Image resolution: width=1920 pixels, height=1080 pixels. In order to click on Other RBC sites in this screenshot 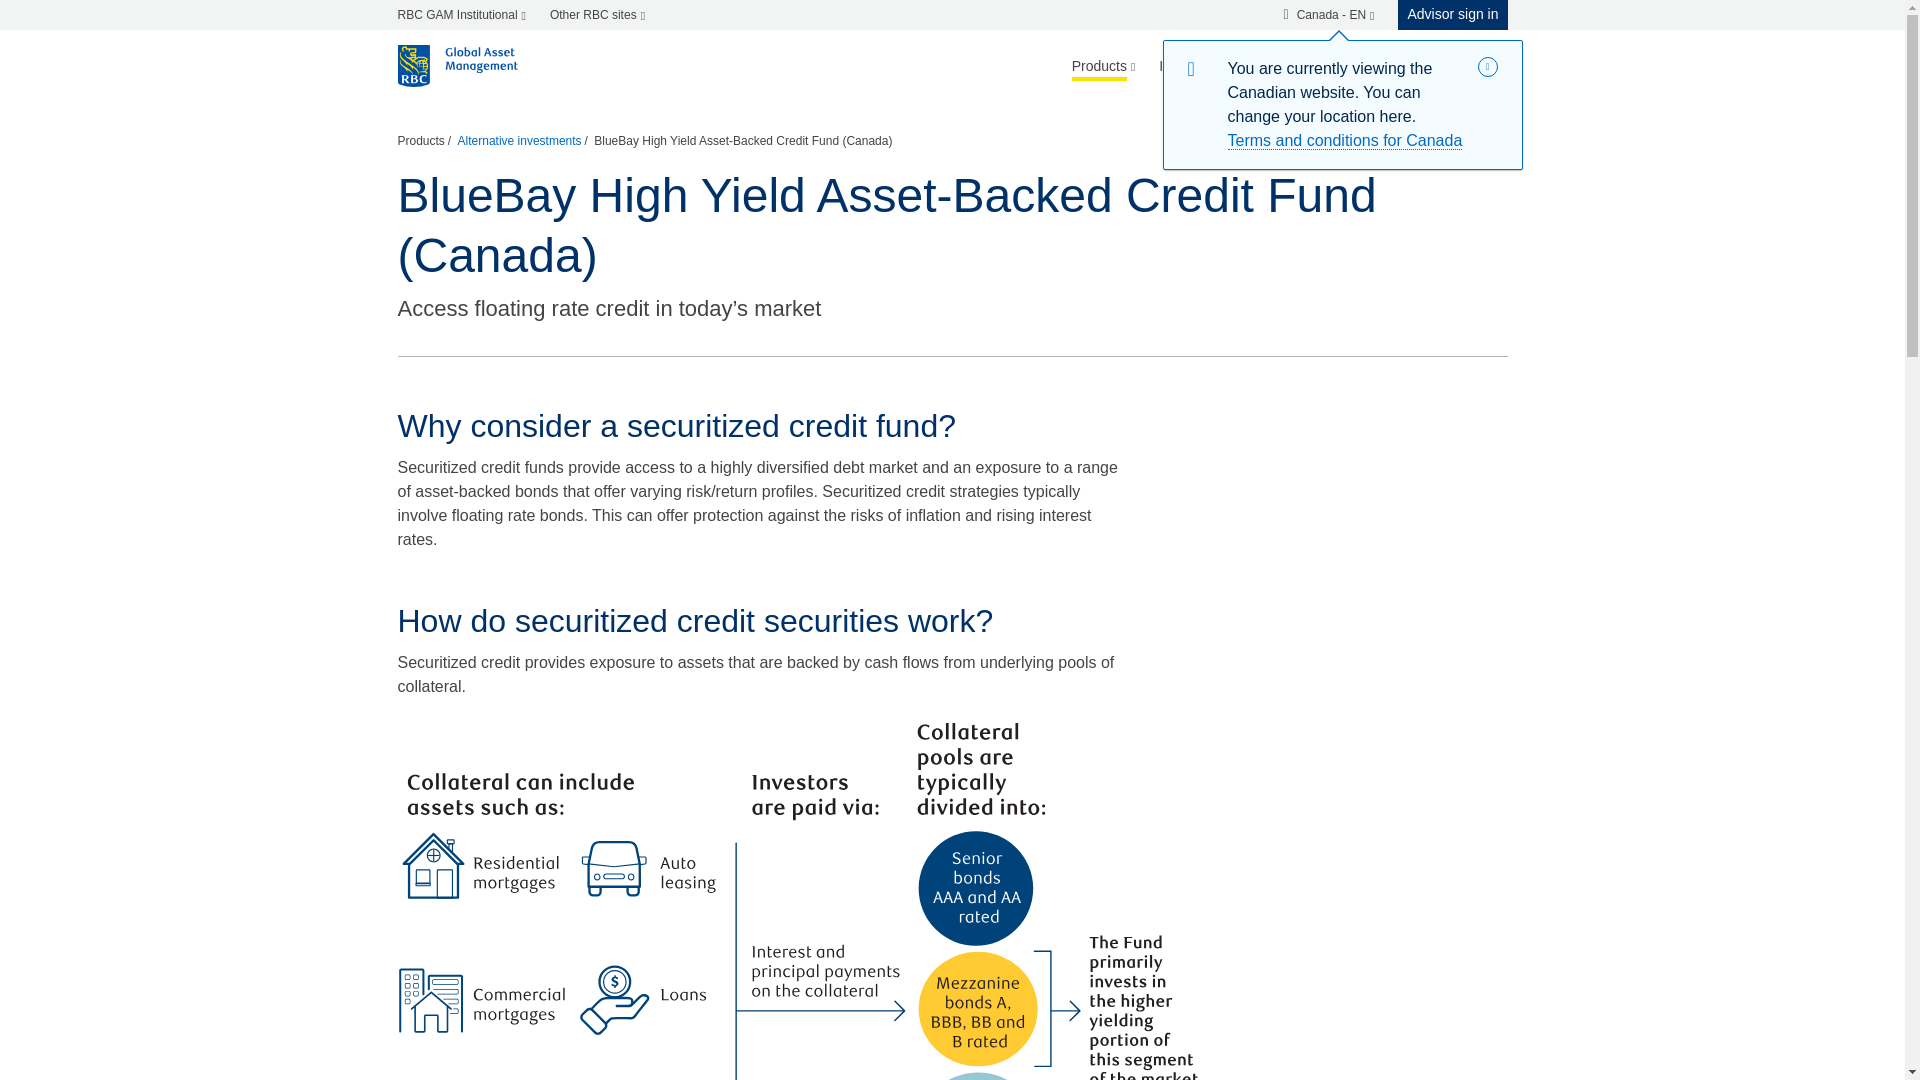, I will do `click(596, 14)`.